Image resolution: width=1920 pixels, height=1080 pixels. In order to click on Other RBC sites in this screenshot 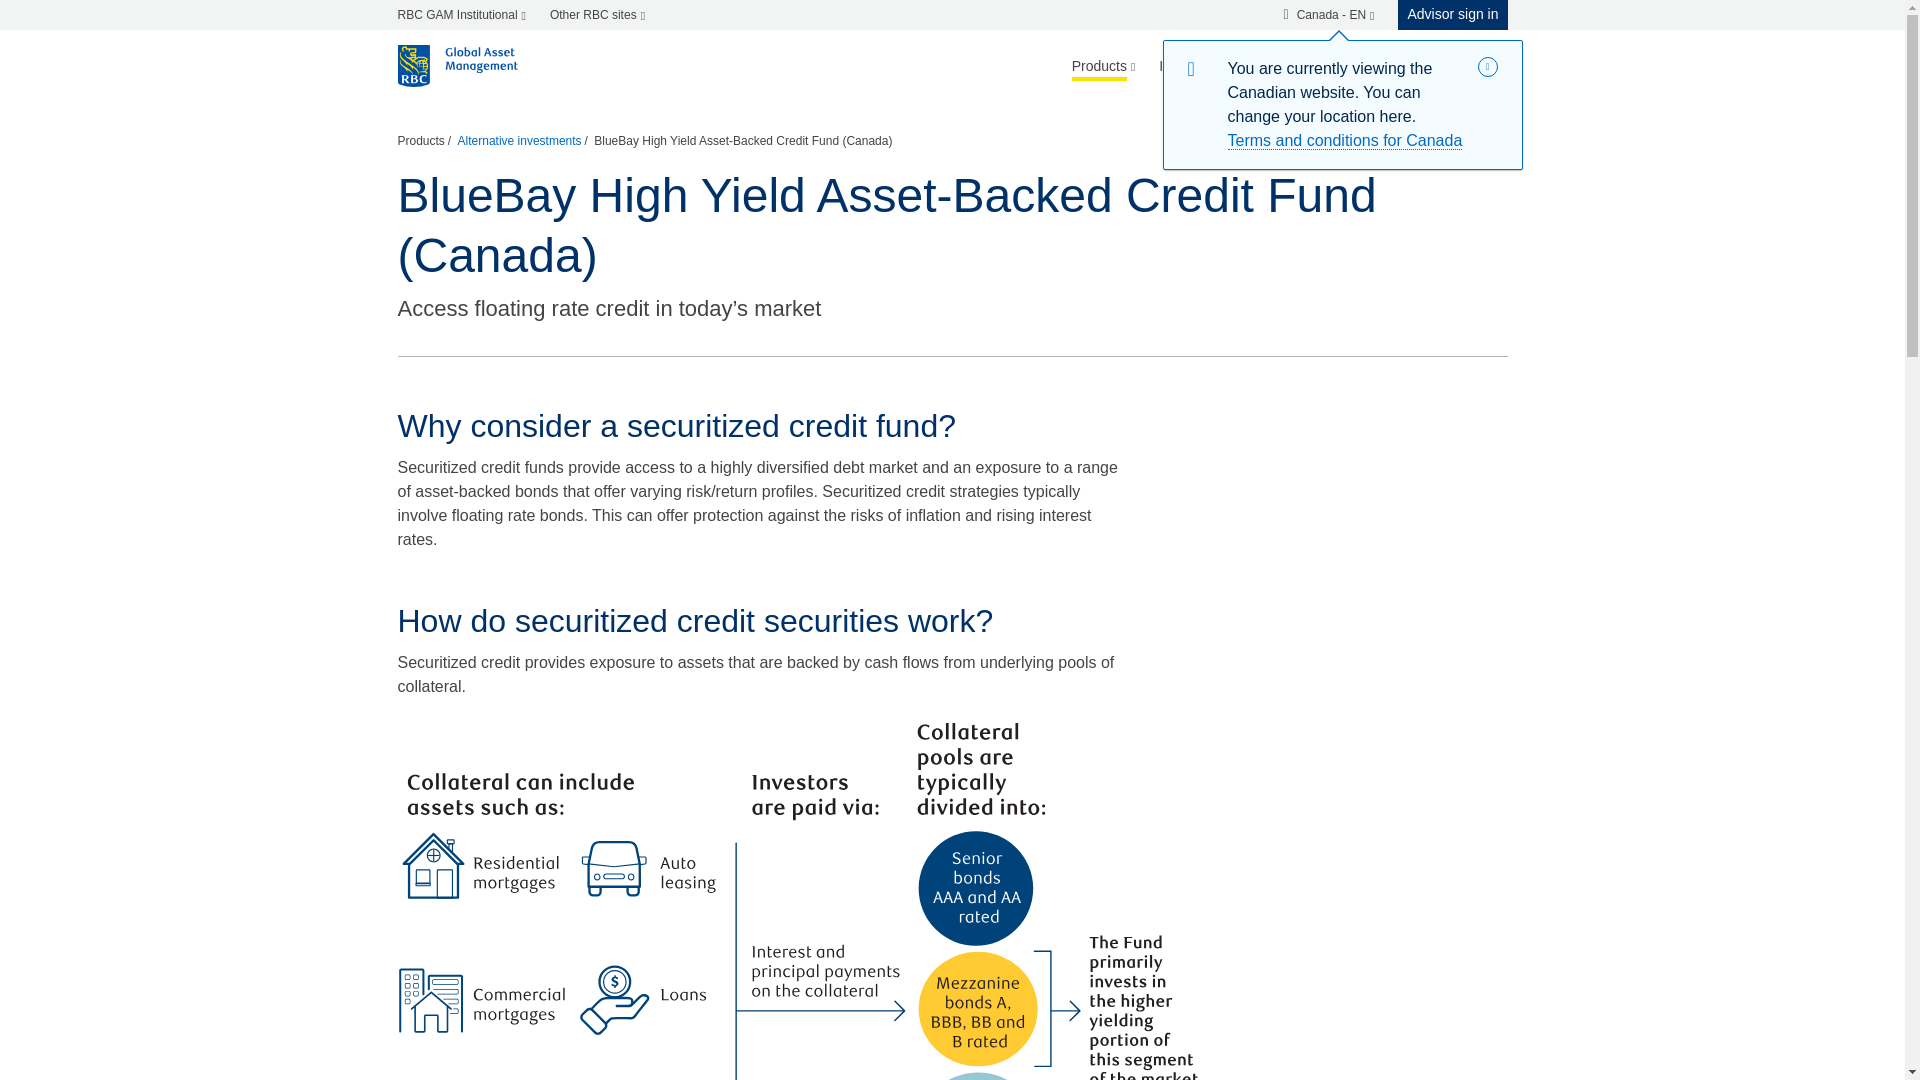, I will do `click(596, 14)`.